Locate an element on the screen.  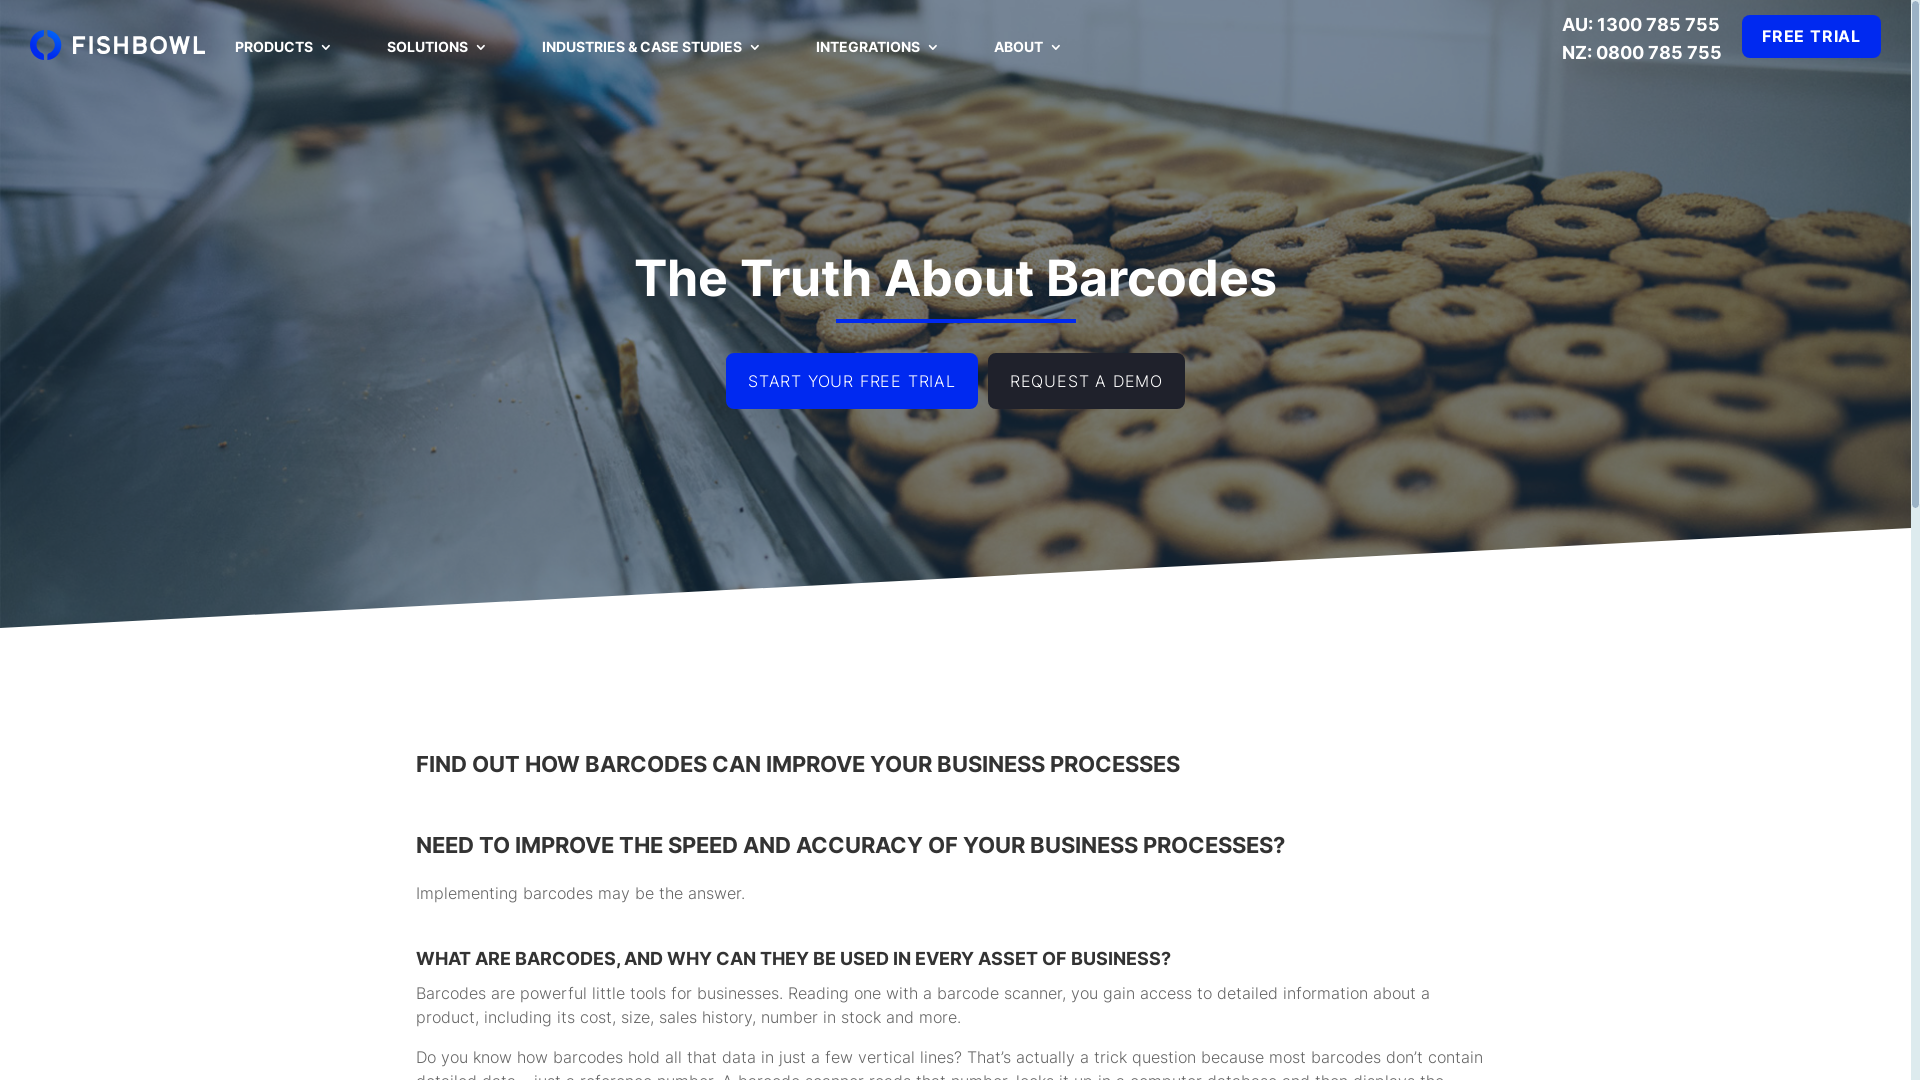
START YOUR FREE TRIAL is located at coordinates (852, 381).